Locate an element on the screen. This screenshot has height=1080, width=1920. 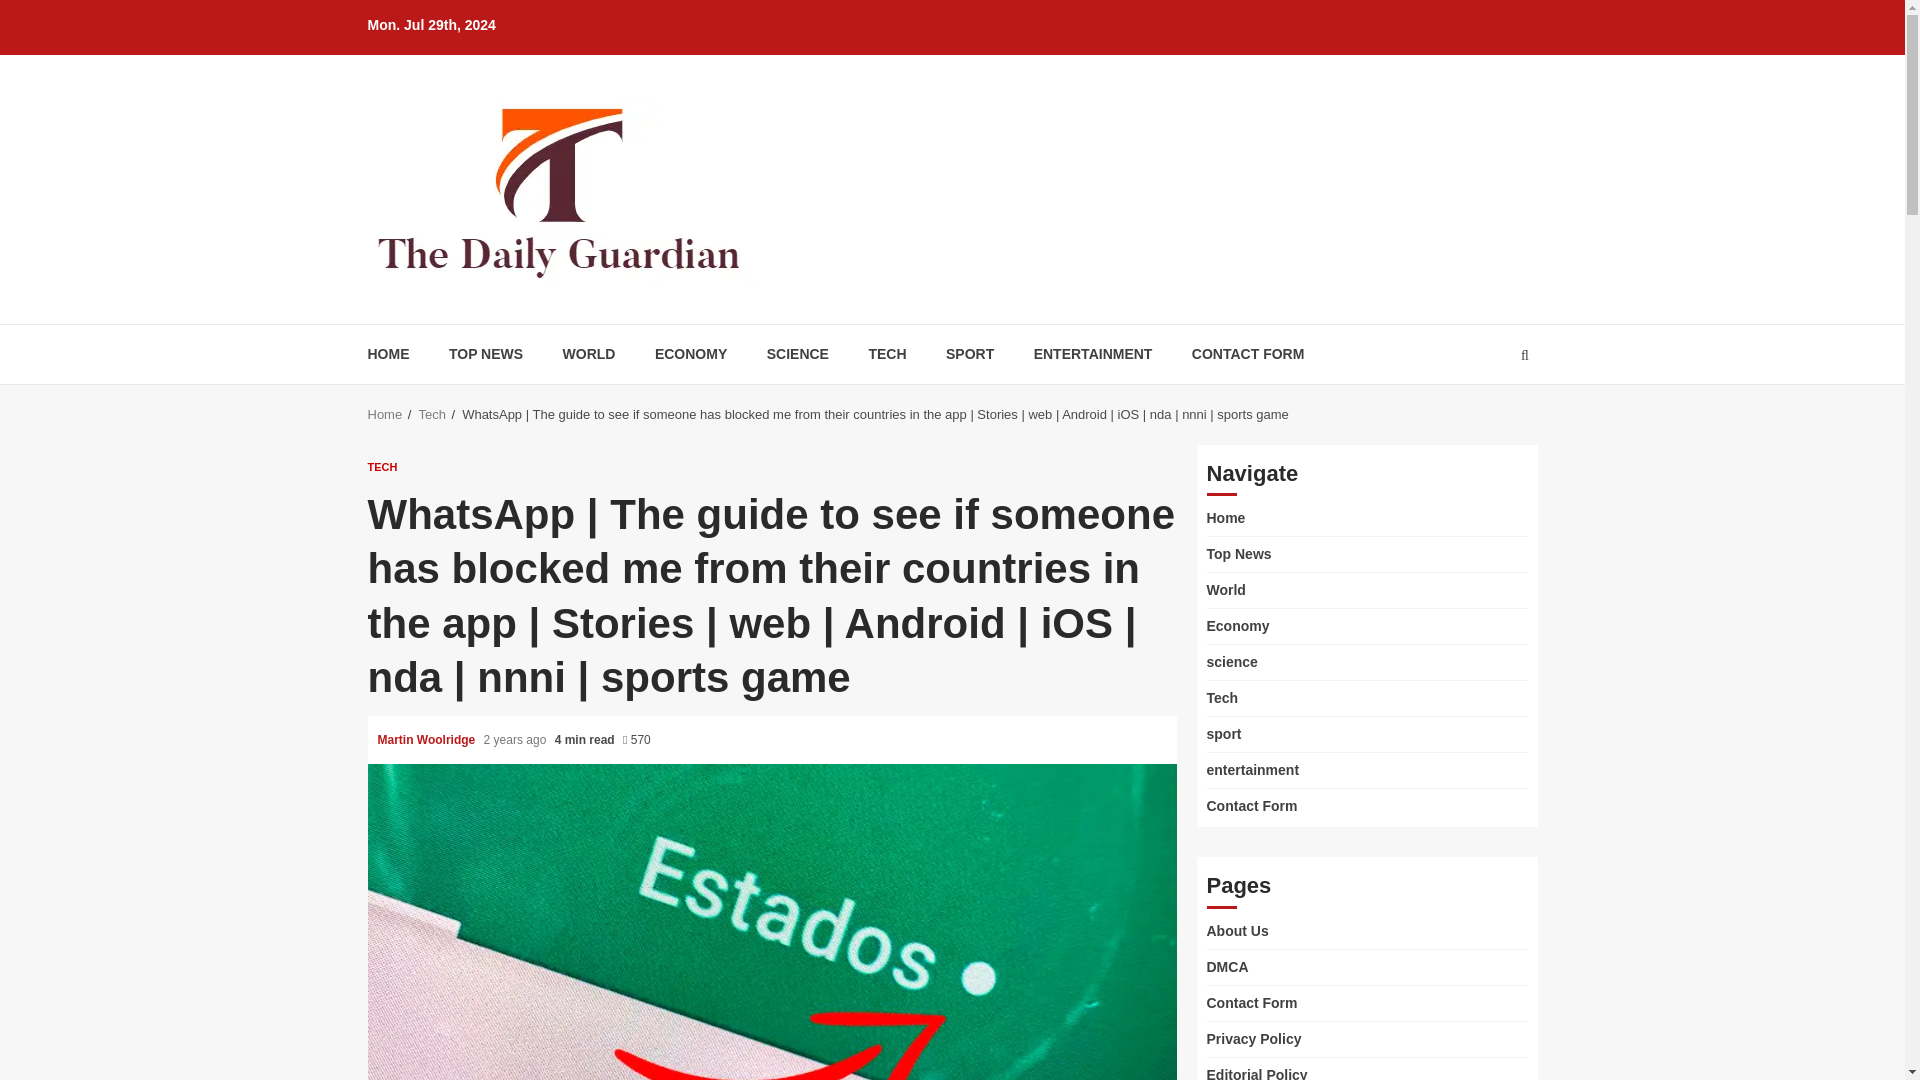
SCIENCE is located at coordinates (798, 354).